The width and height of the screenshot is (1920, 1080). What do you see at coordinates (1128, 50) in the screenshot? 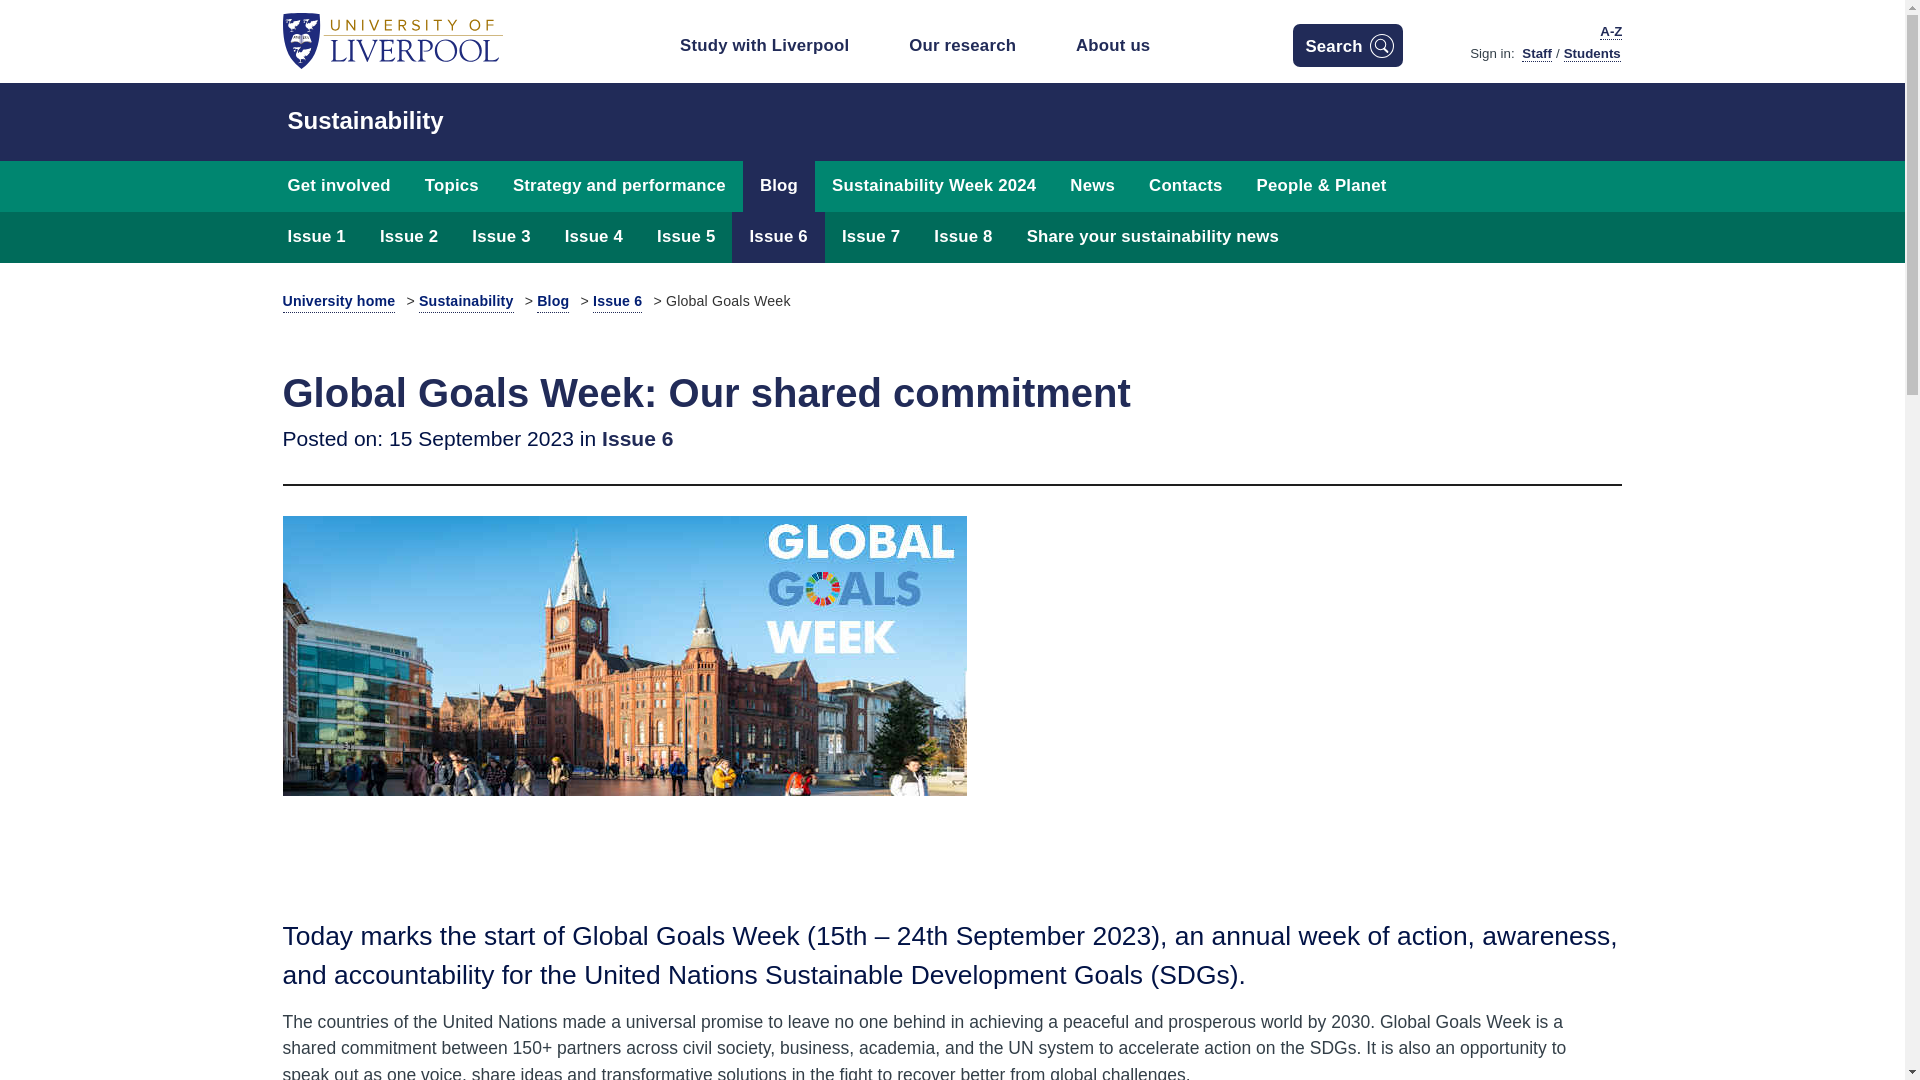
I see `About us` at bounding box center [1128, 50].